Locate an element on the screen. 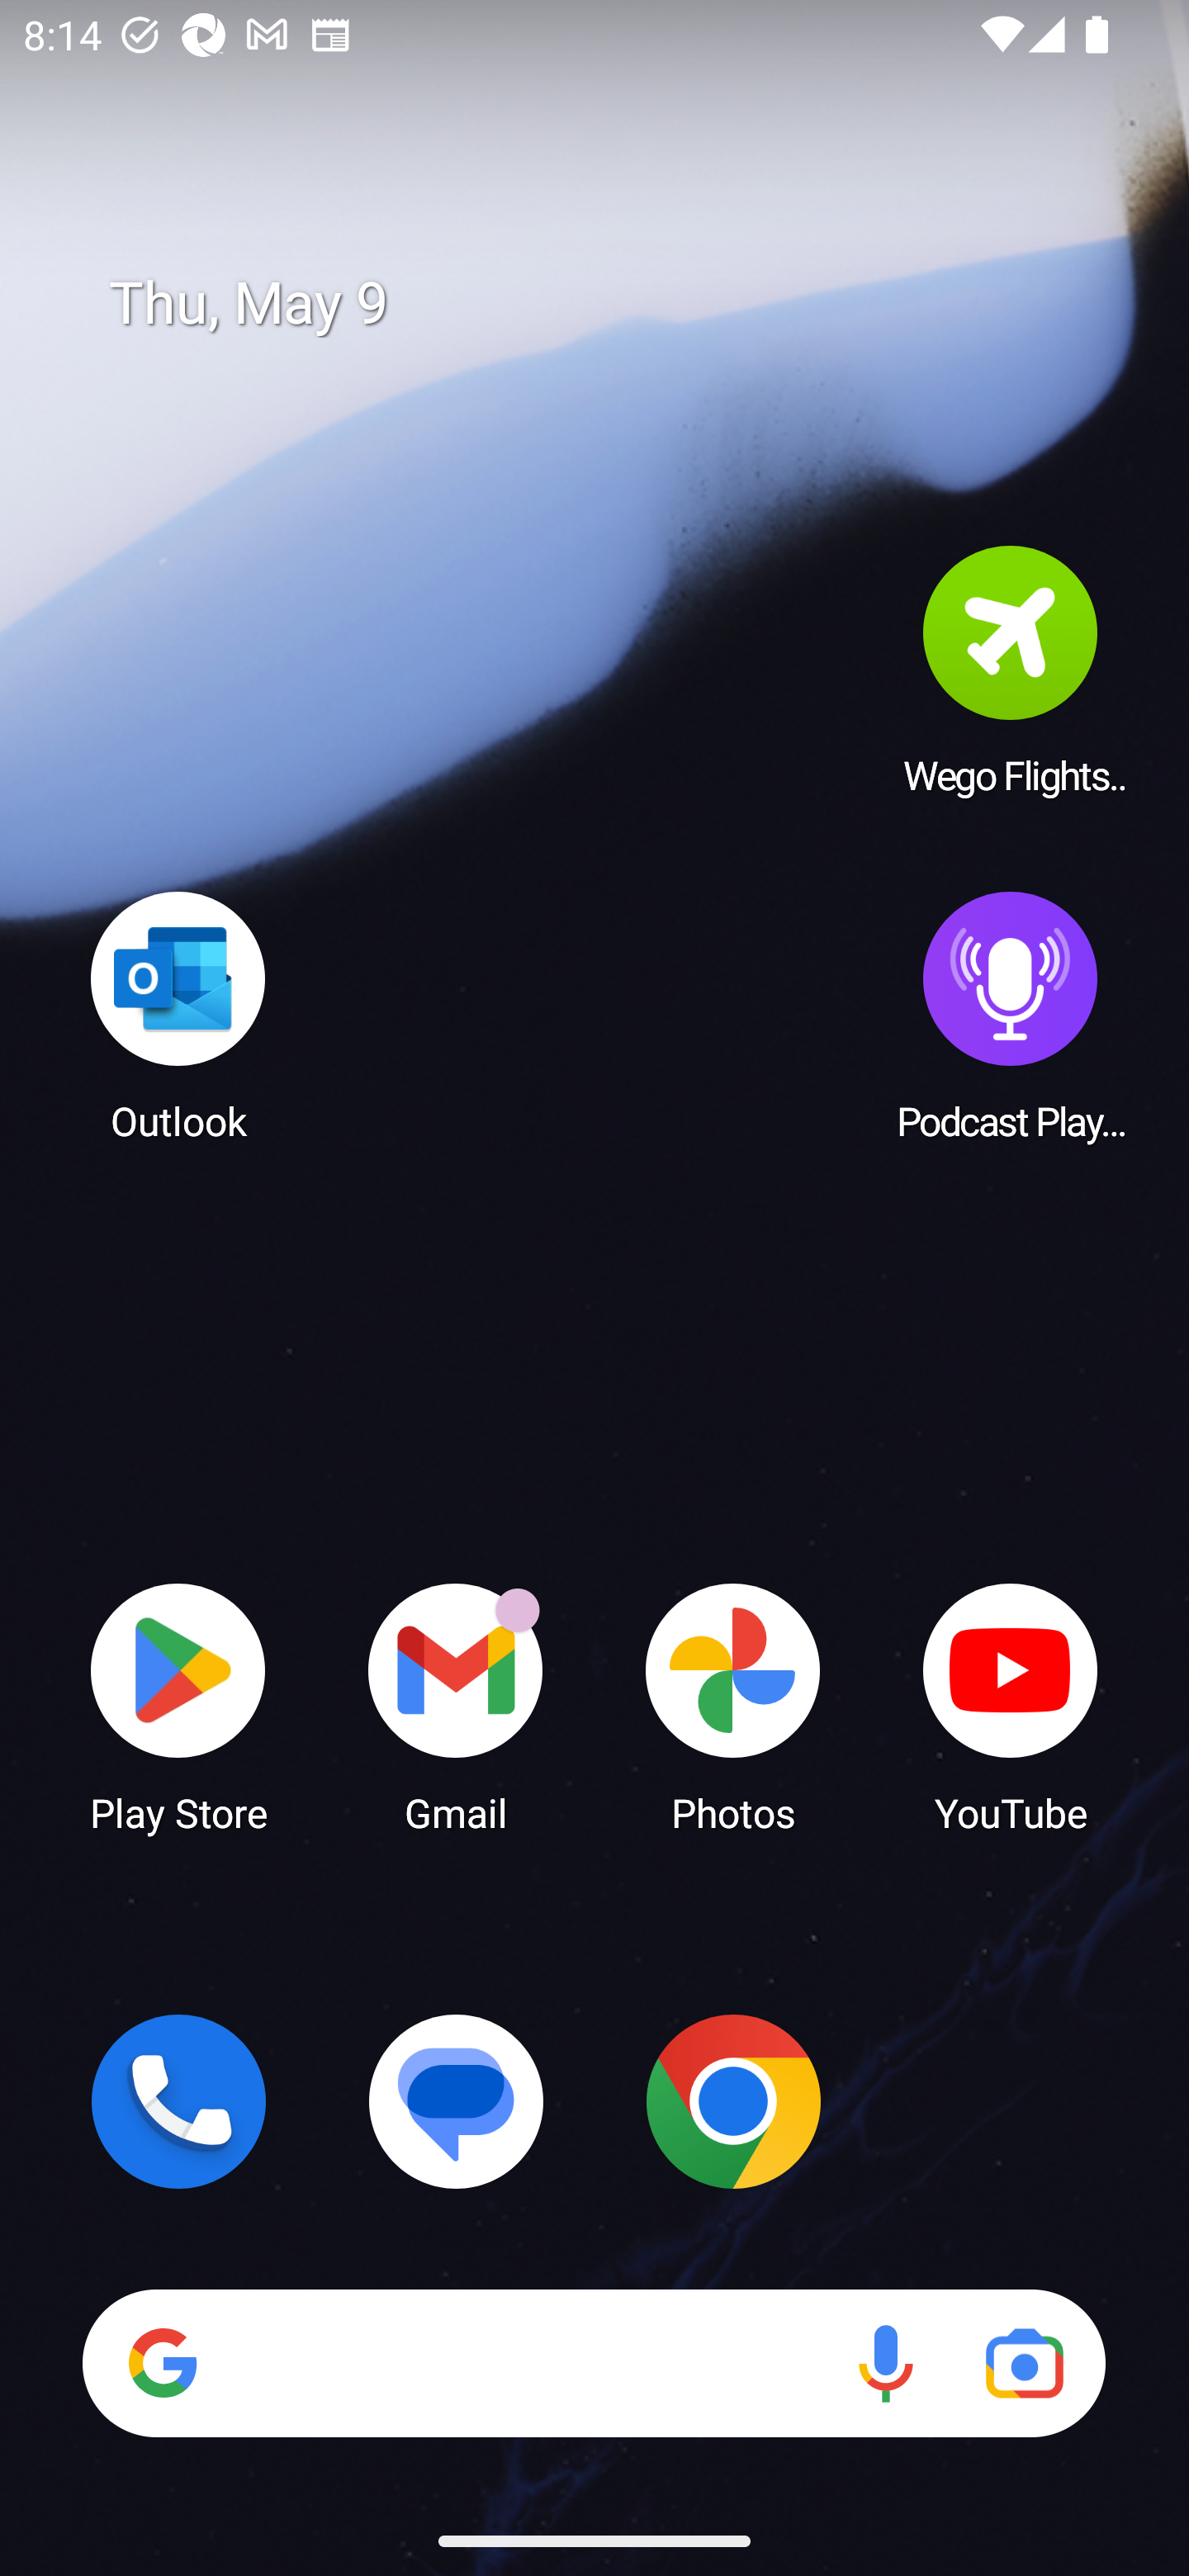  Wego Flights & Hotels is located at coordinates (1011, 670).